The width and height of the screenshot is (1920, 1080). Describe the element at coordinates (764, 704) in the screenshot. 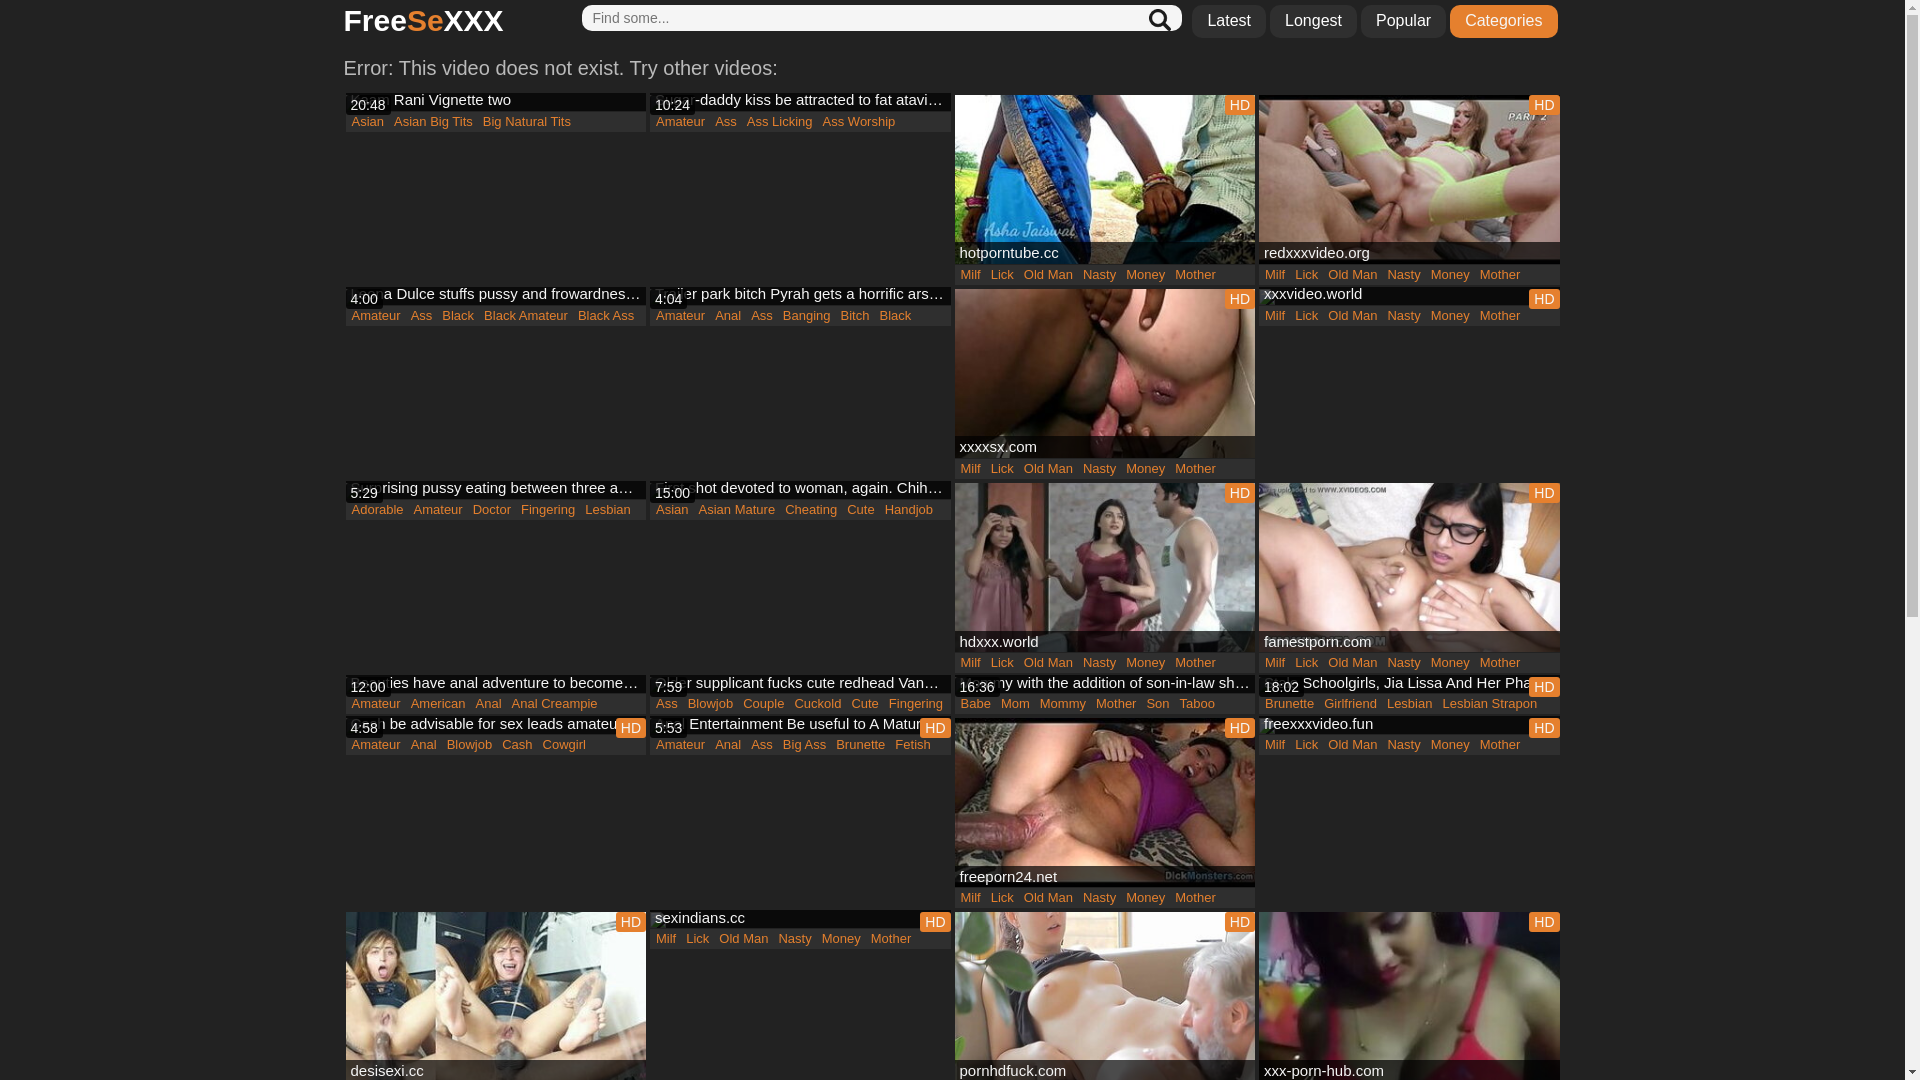

I see `Couple` at that location.